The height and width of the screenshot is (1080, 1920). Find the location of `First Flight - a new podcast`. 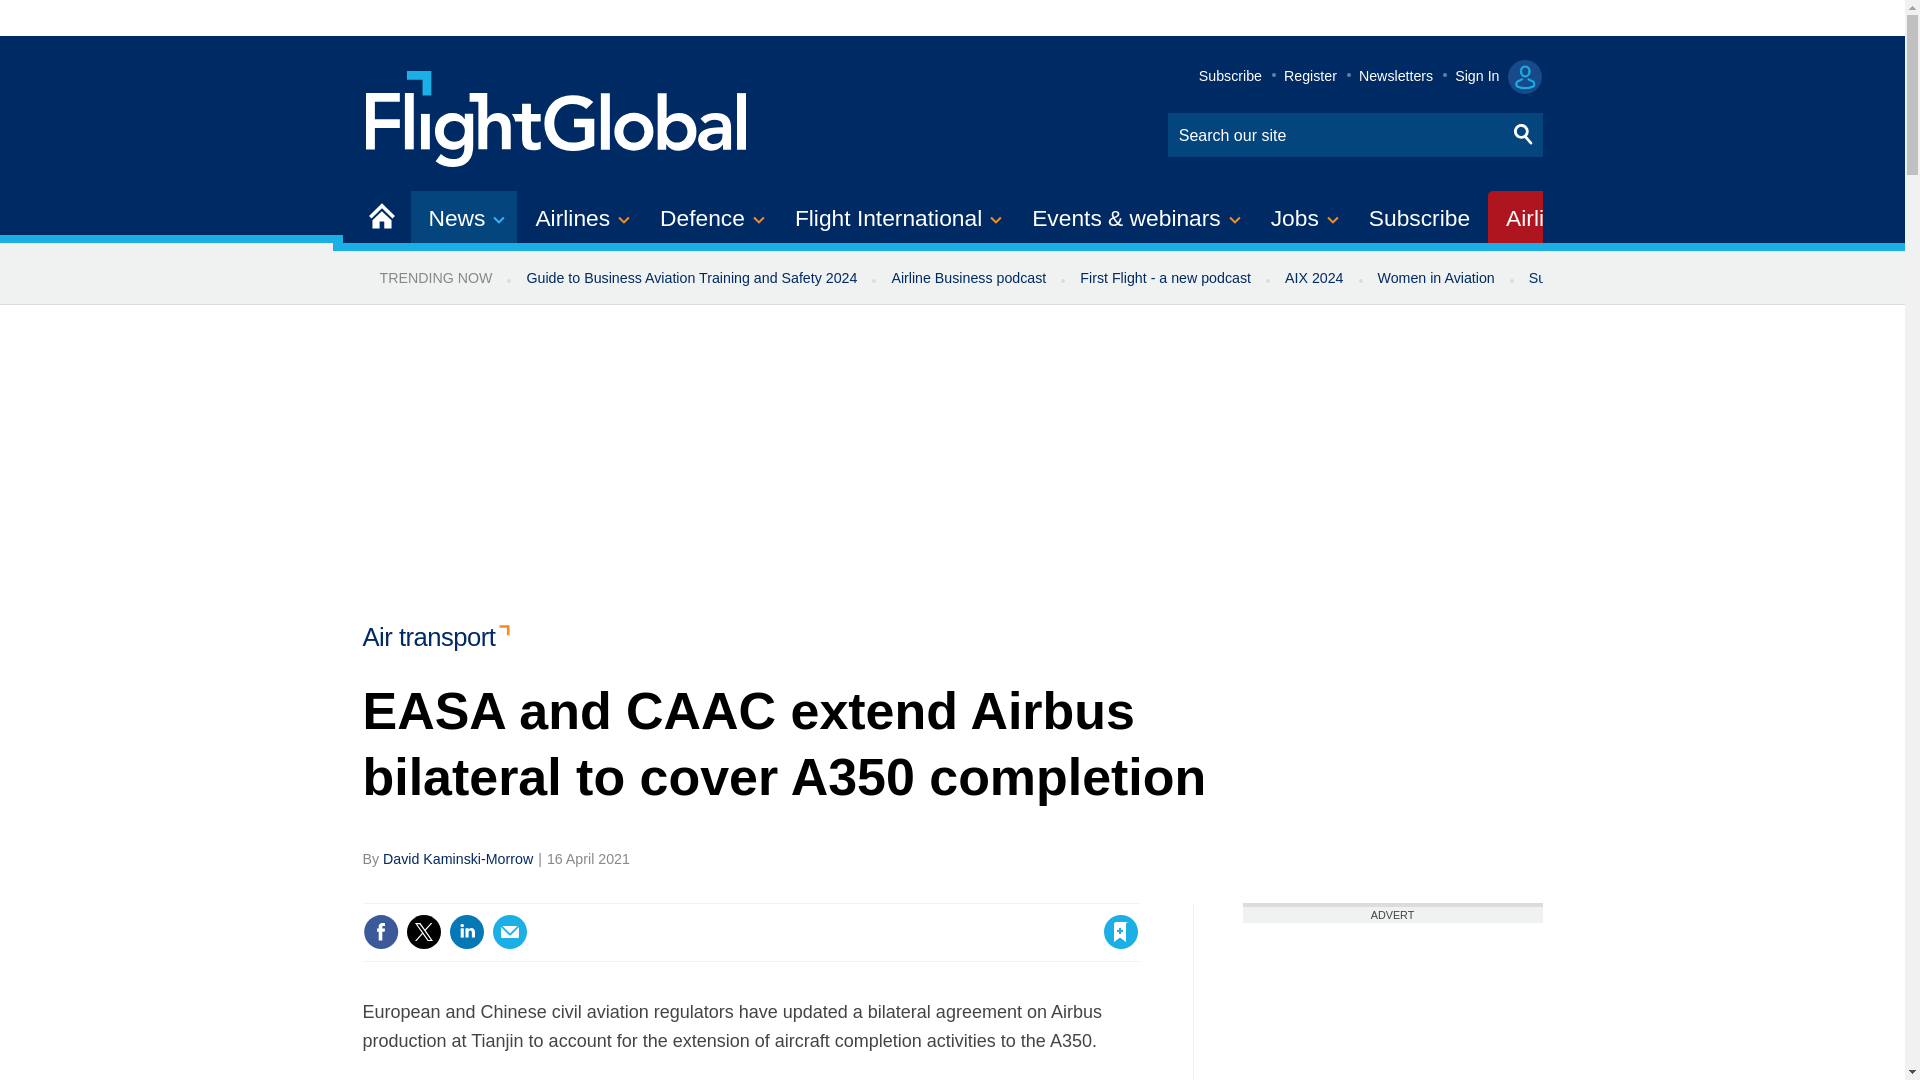

First Flight - a new podcast is located at coordinates (1165, 278).